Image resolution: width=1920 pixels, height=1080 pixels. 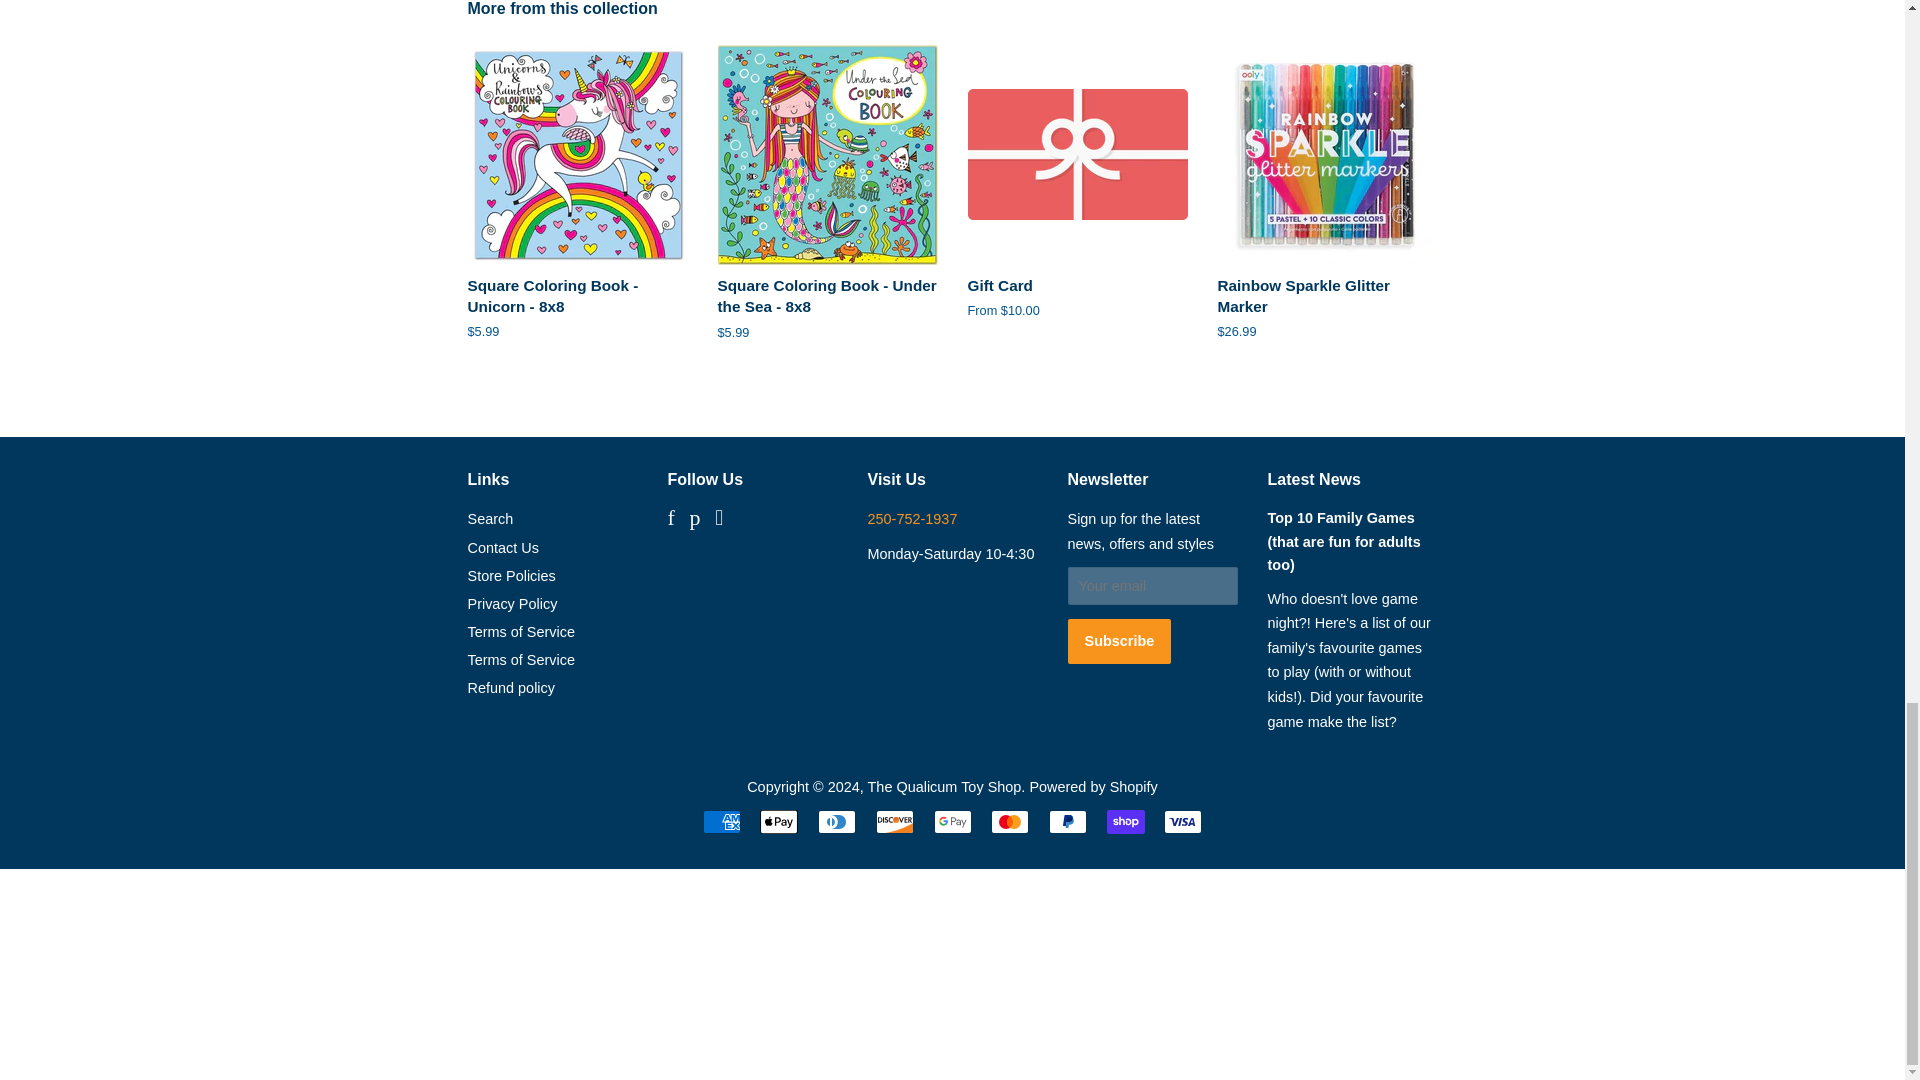 I want to click on Google Pay, so click(x=952, y=822).